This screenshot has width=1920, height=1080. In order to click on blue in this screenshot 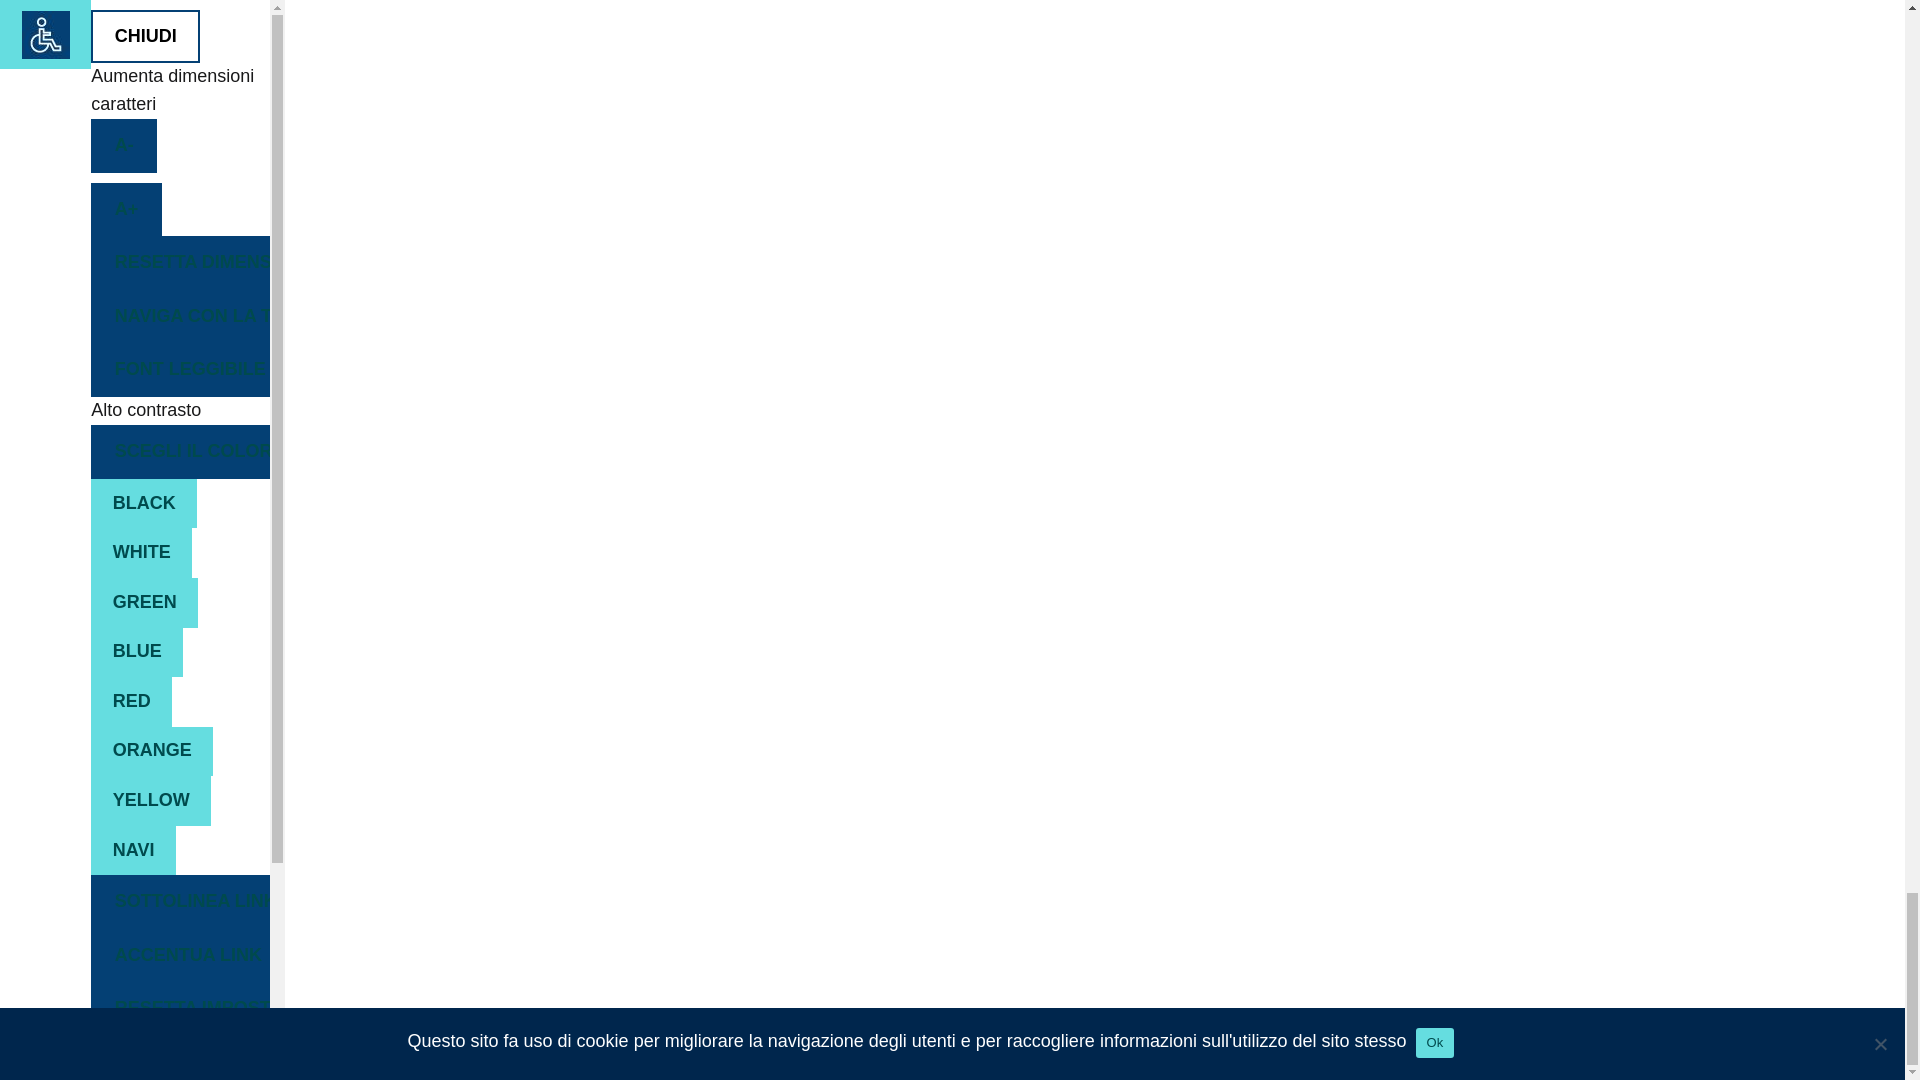, I will do `click(136, 652)`.